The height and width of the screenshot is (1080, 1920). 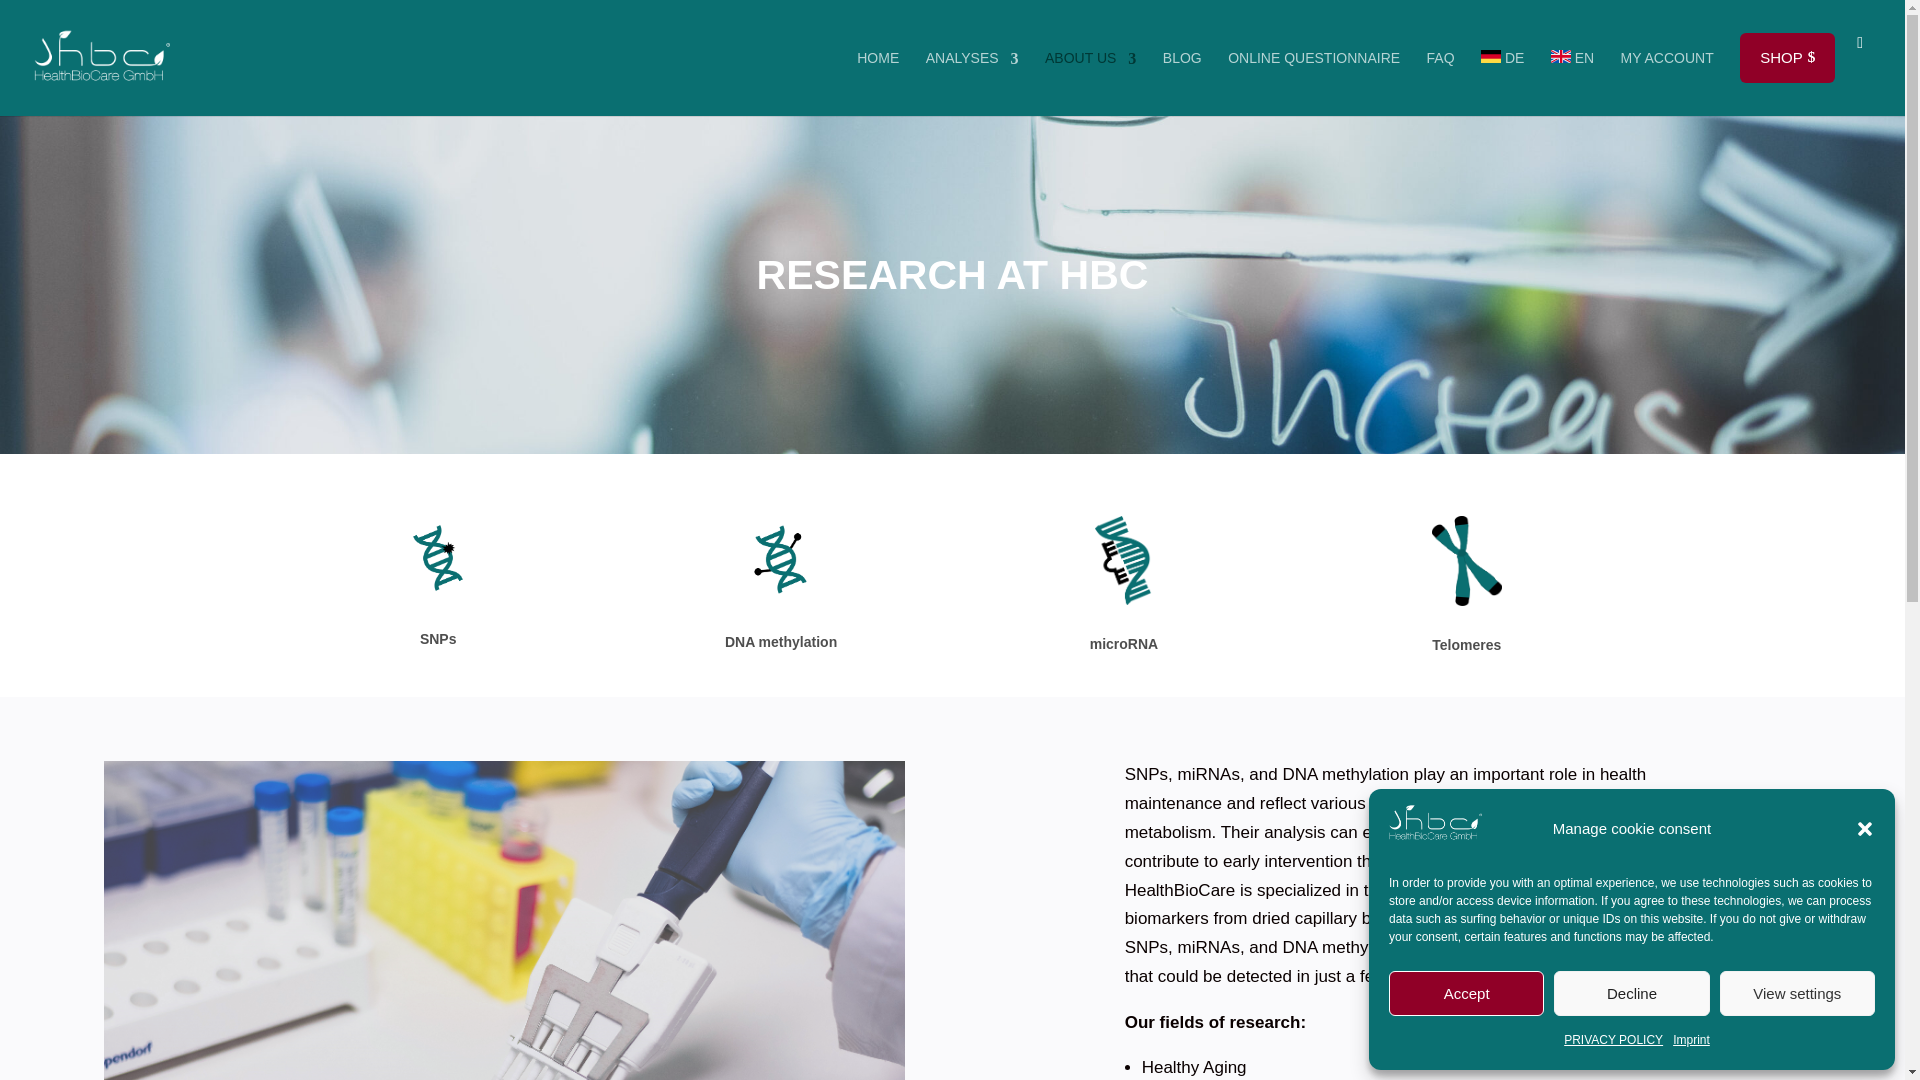 What do you see at coordinates (1667, 76) in the screenshot?
I see `MY ACCOUNT` at bounding box center [1667, 76].